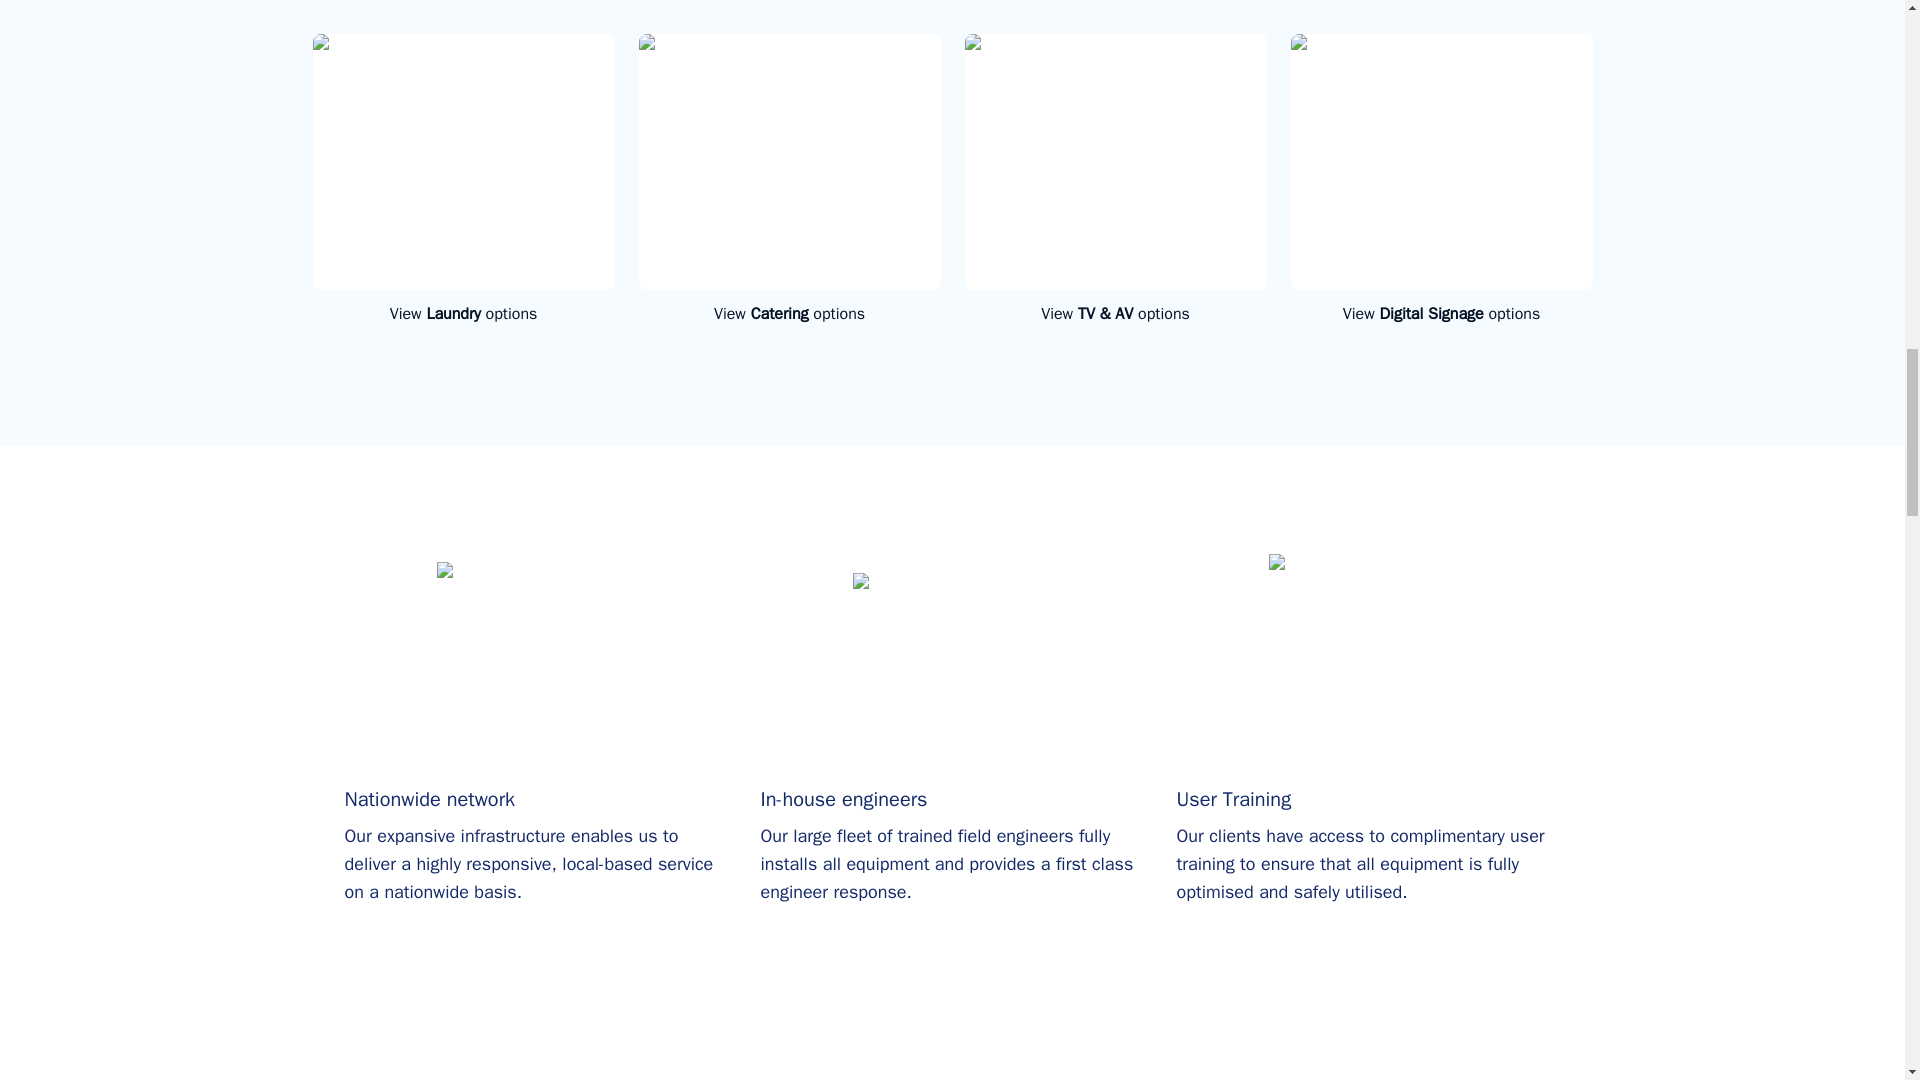 Image resolution: width=1920 pixels, height=1080 pixels. What do you see at coordinates (462, 314) in the screenshot?
I see `View Laundry options` at bounding box center [462, 314].